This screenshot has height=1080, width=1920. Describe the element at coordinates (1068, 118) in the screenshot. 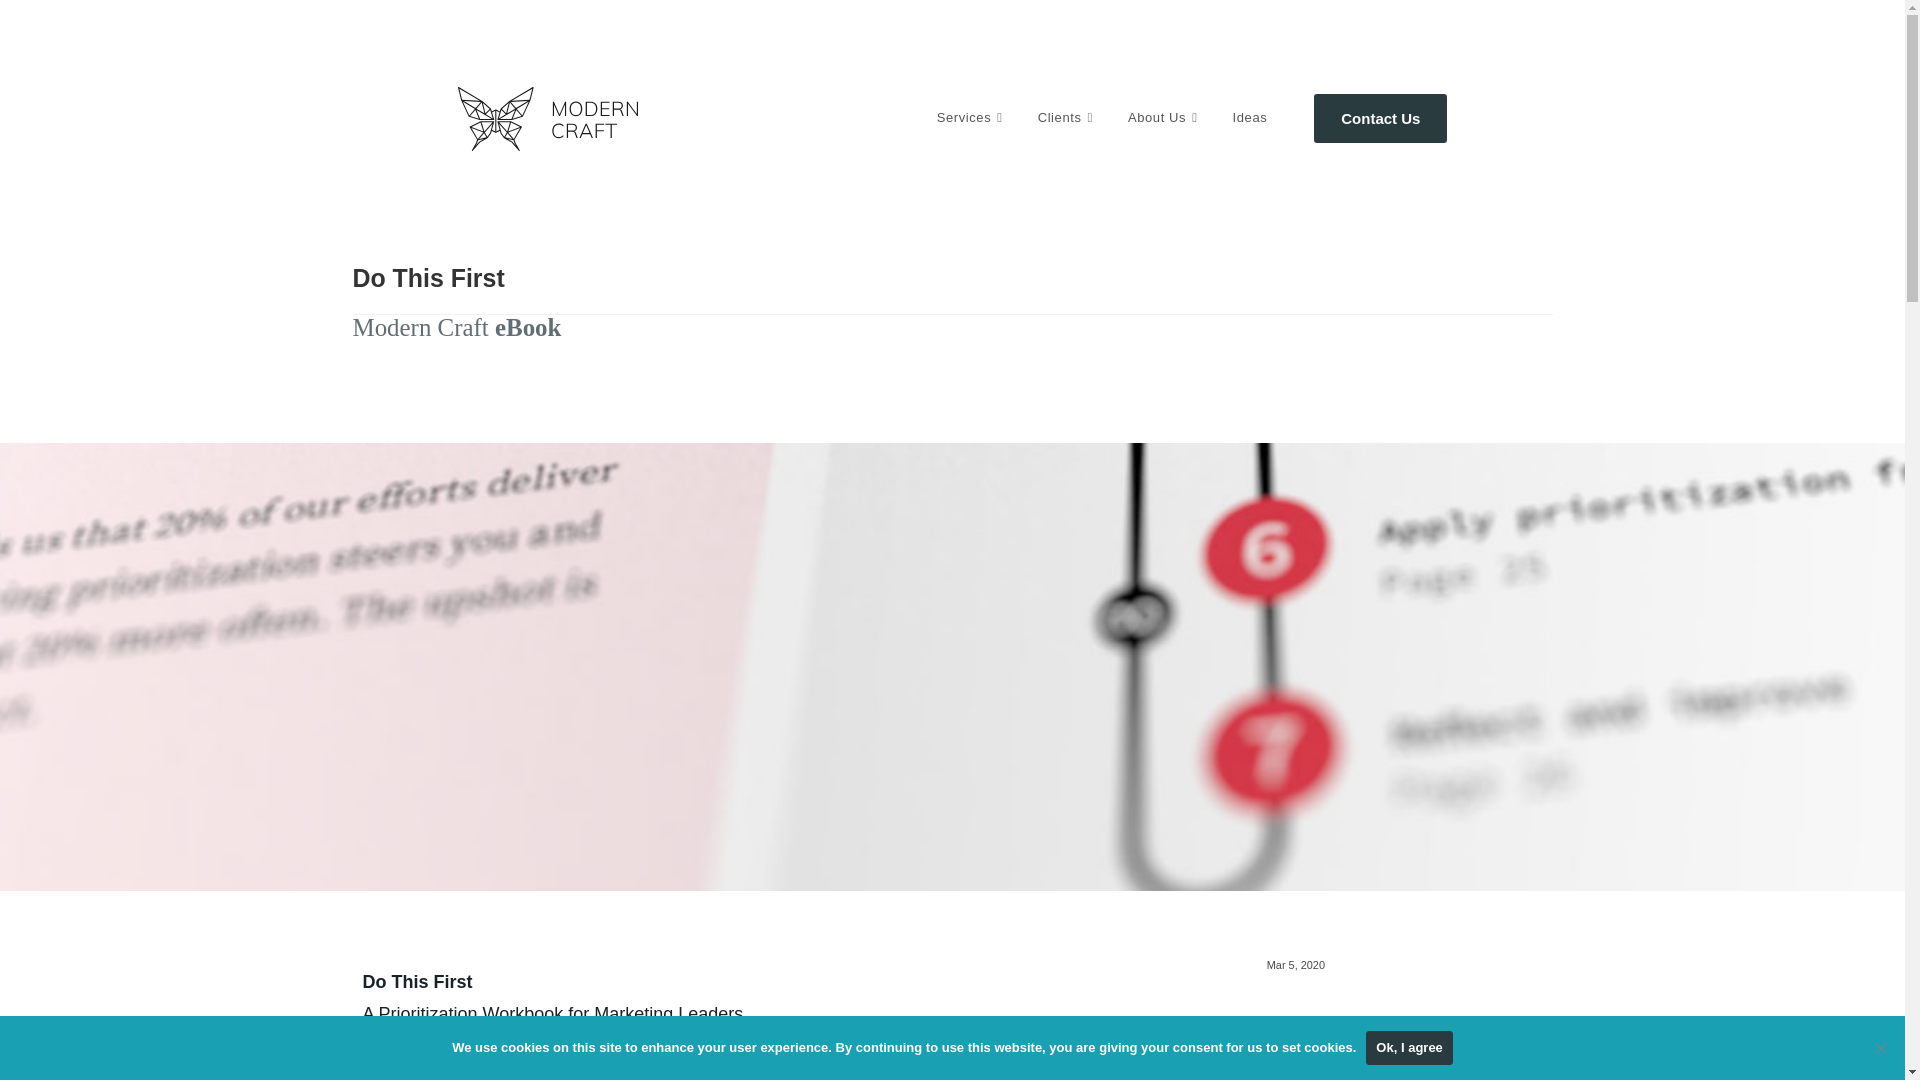

I see `Clients` at that location.